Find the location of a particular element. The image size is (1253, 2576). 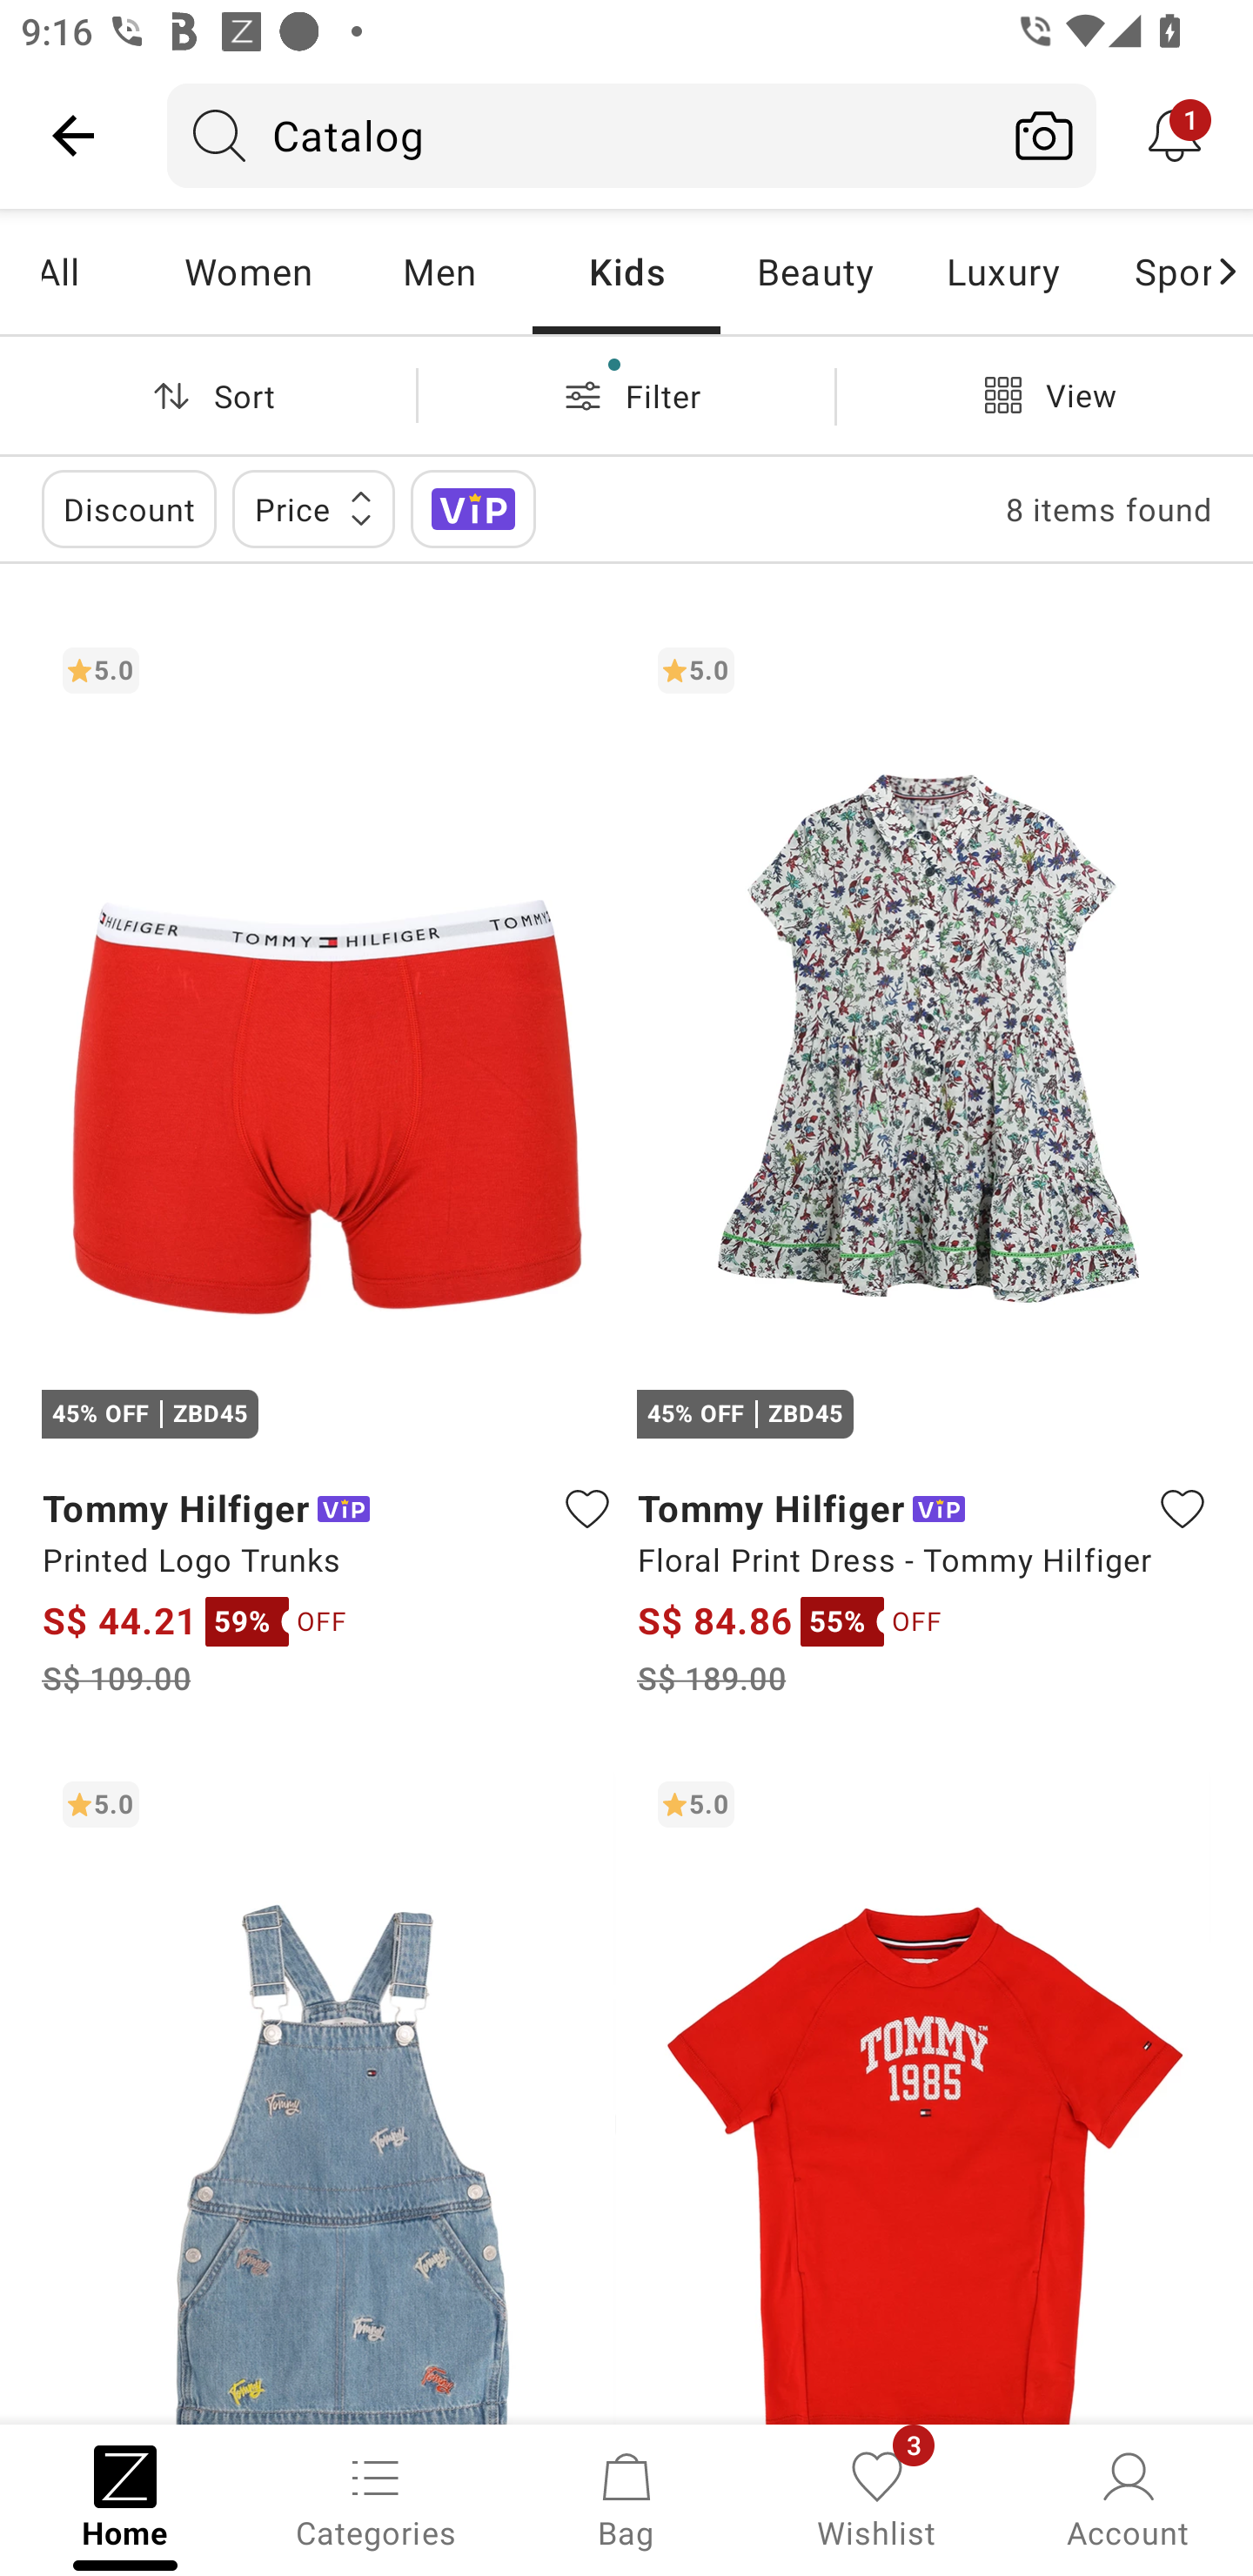

Catalog is located at coordinates (580, 135).